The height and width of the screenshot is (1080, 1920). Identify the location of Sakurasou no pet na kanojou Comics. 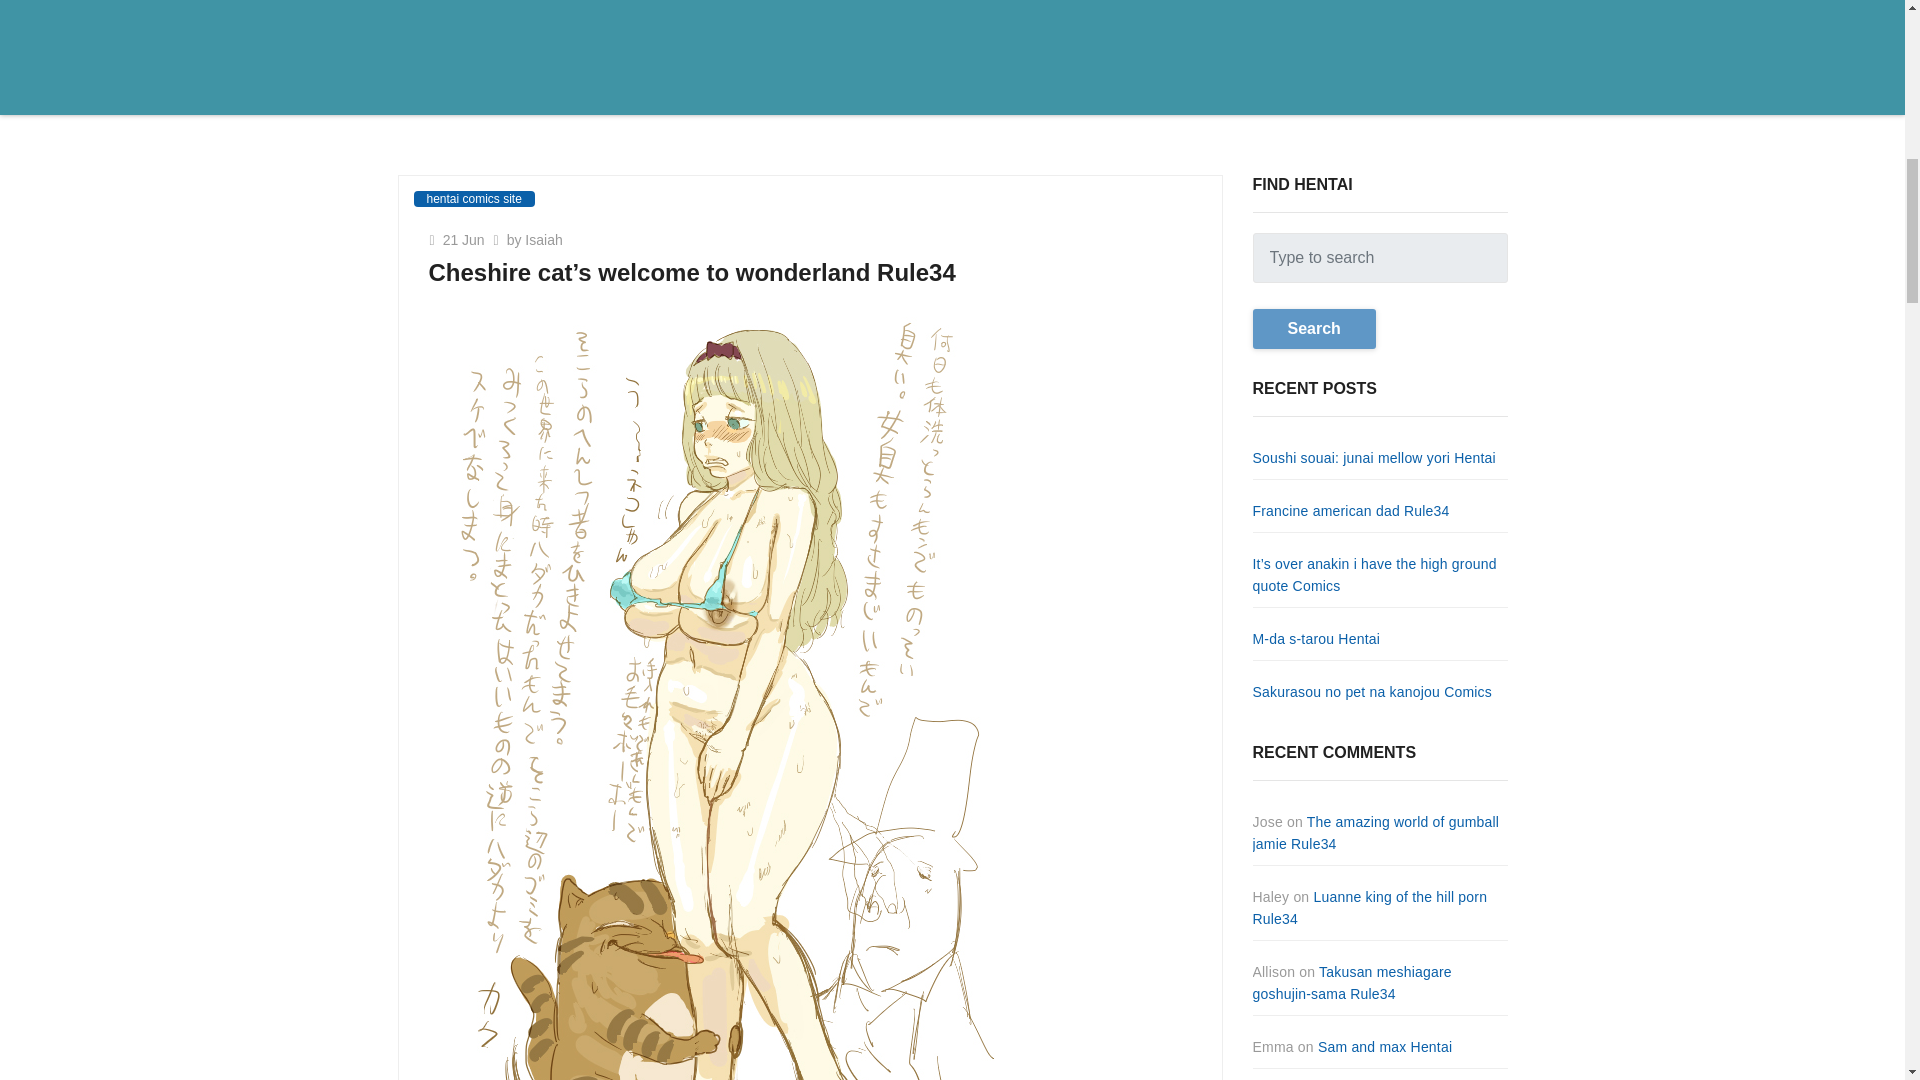
(1371, 691).